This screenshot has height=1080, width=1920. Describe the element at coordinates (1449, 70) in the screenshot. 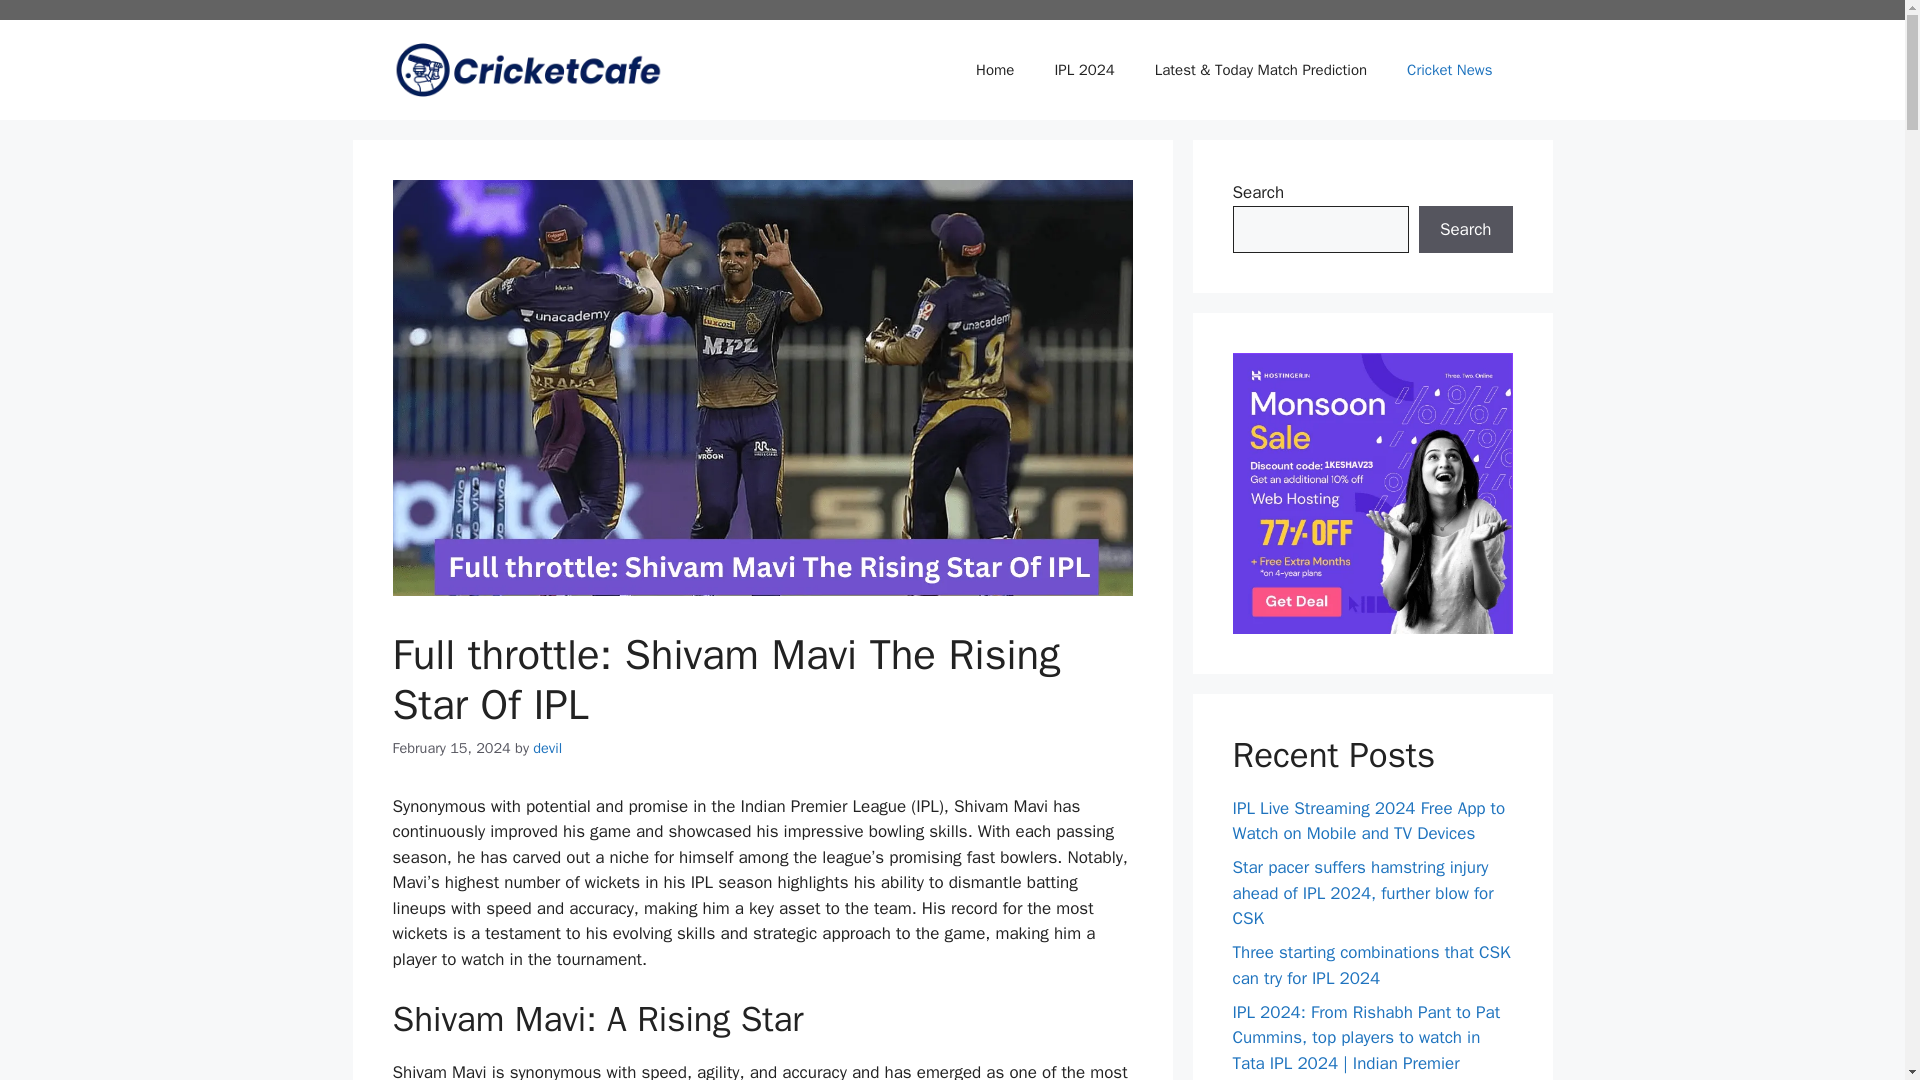

I see `Cricket News` at that location.